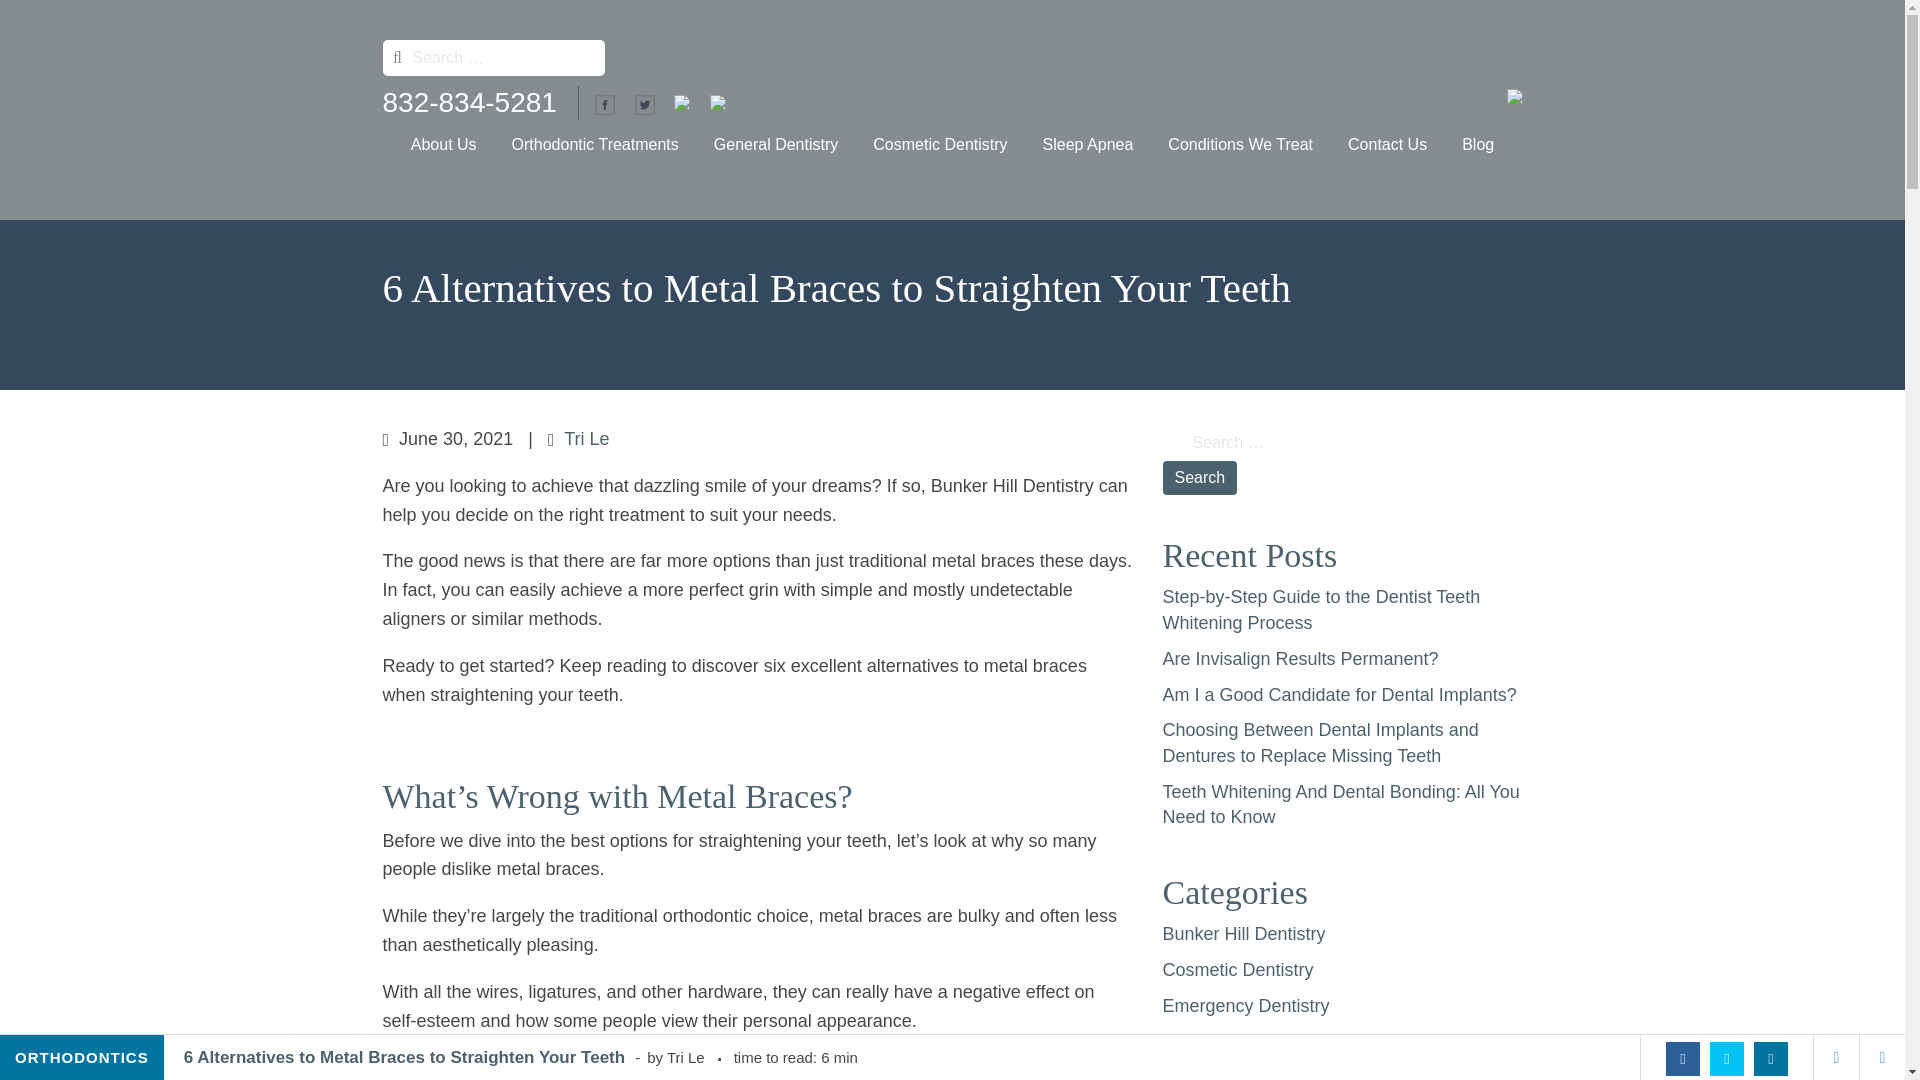 The width and height of the screenshot is (1920, 1080). I want to click on General Dentistry, so click(776, 144).